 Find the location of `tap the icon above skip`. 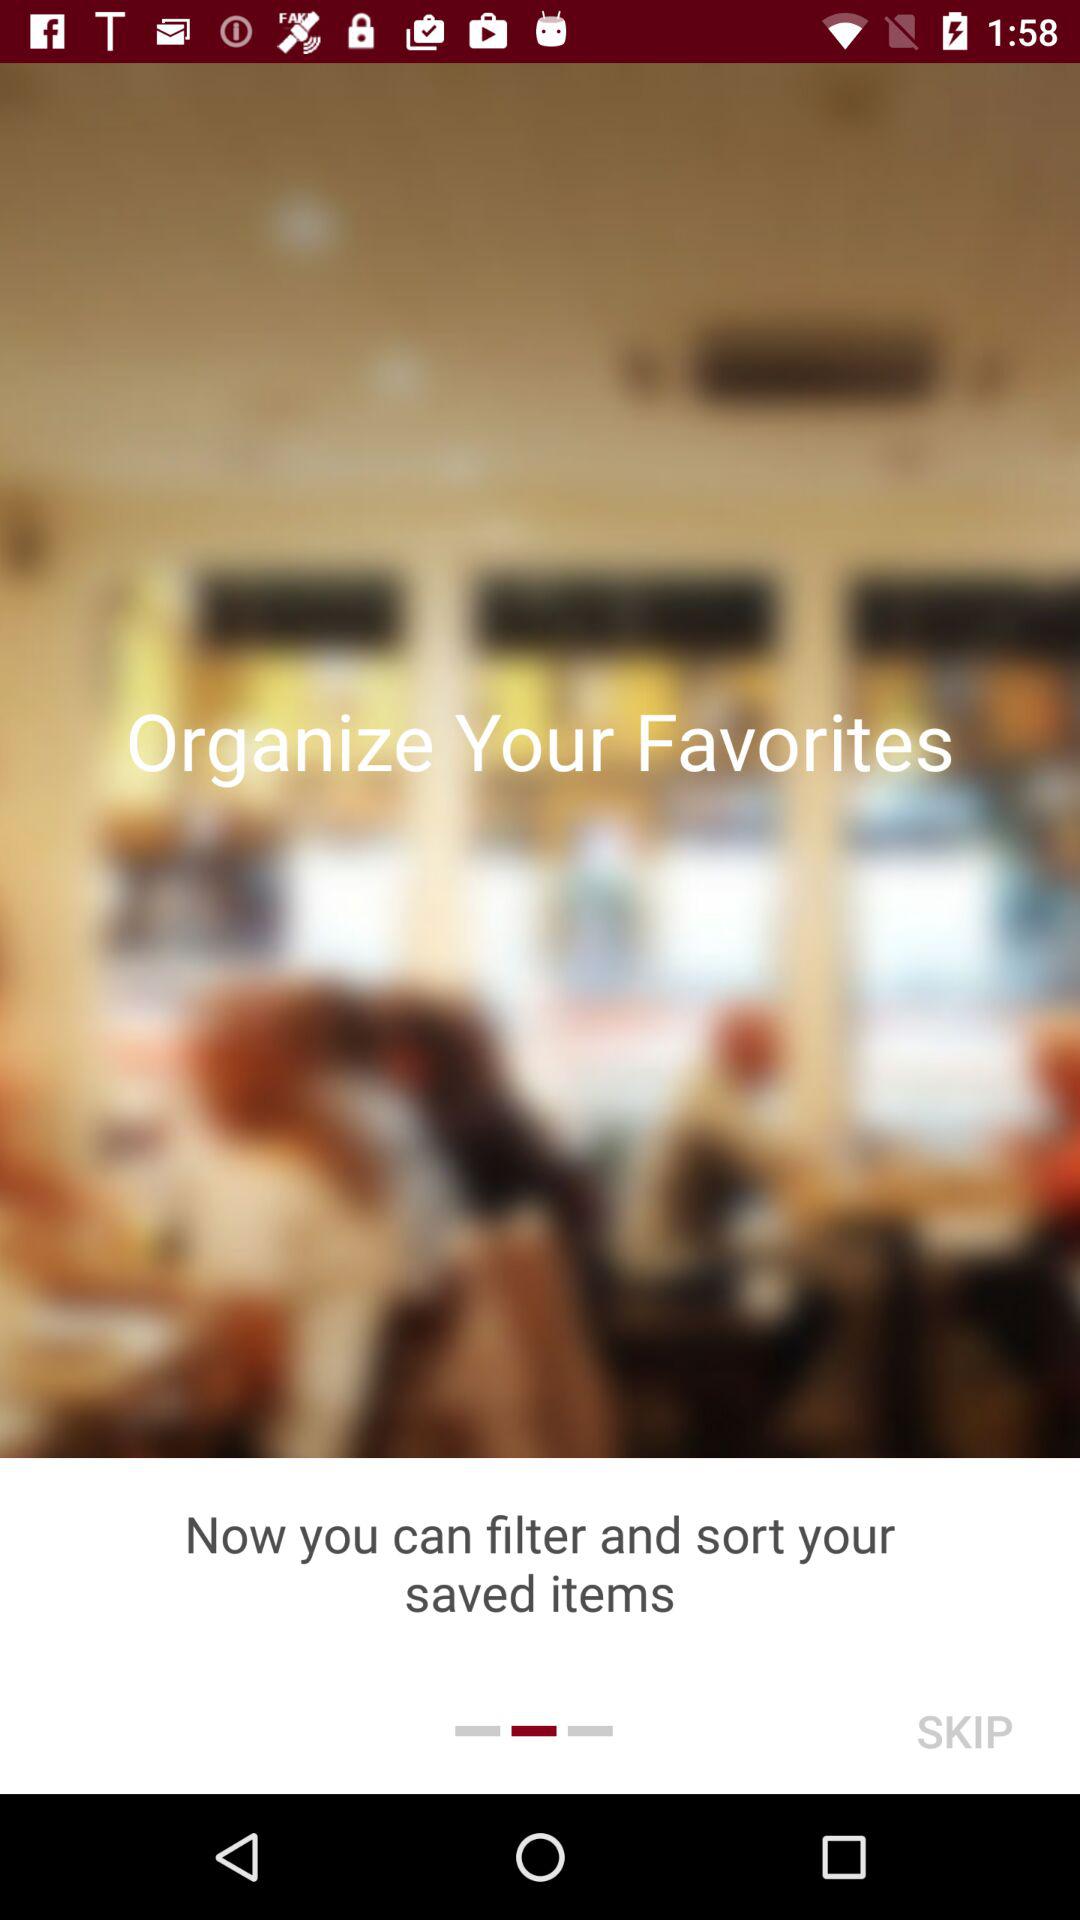

tap the icon above skip is located at coordinates (540, 1562).